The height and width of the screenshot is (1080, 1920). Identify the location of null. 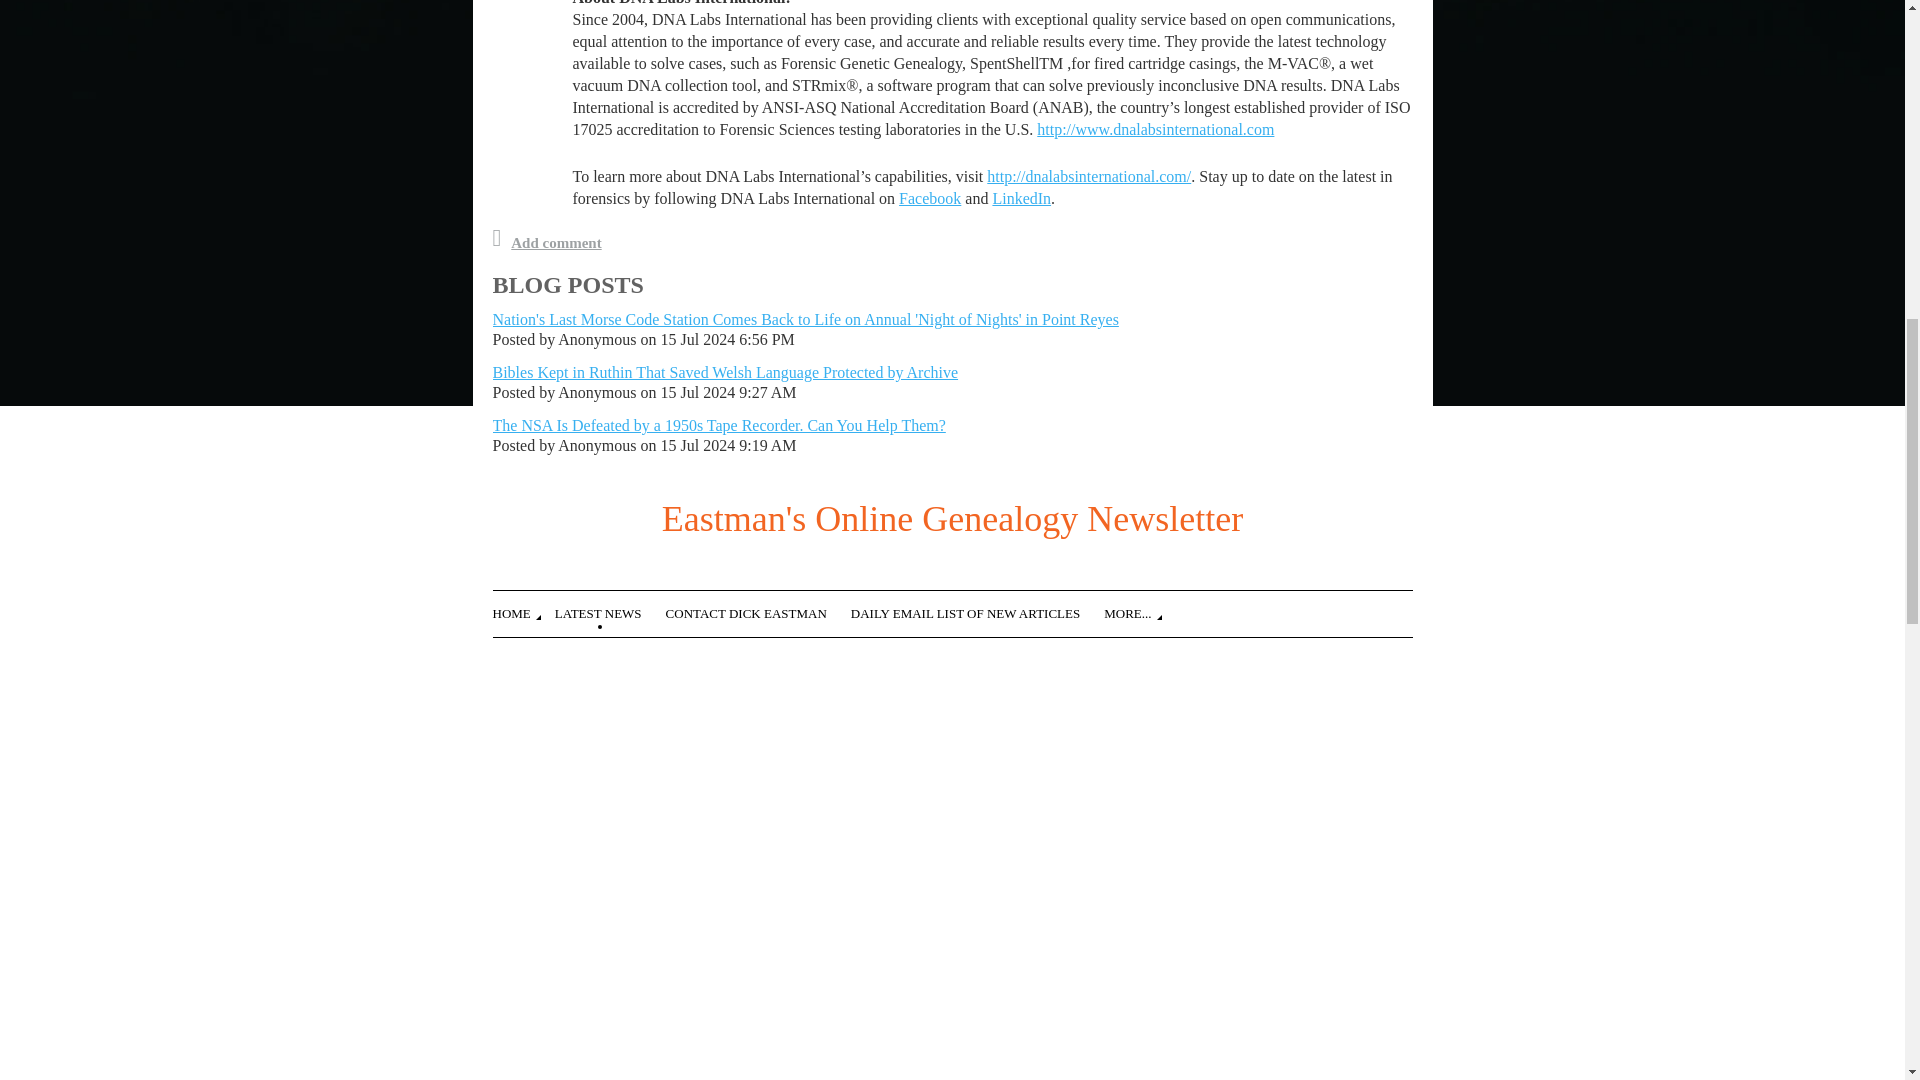
(1021, 198).